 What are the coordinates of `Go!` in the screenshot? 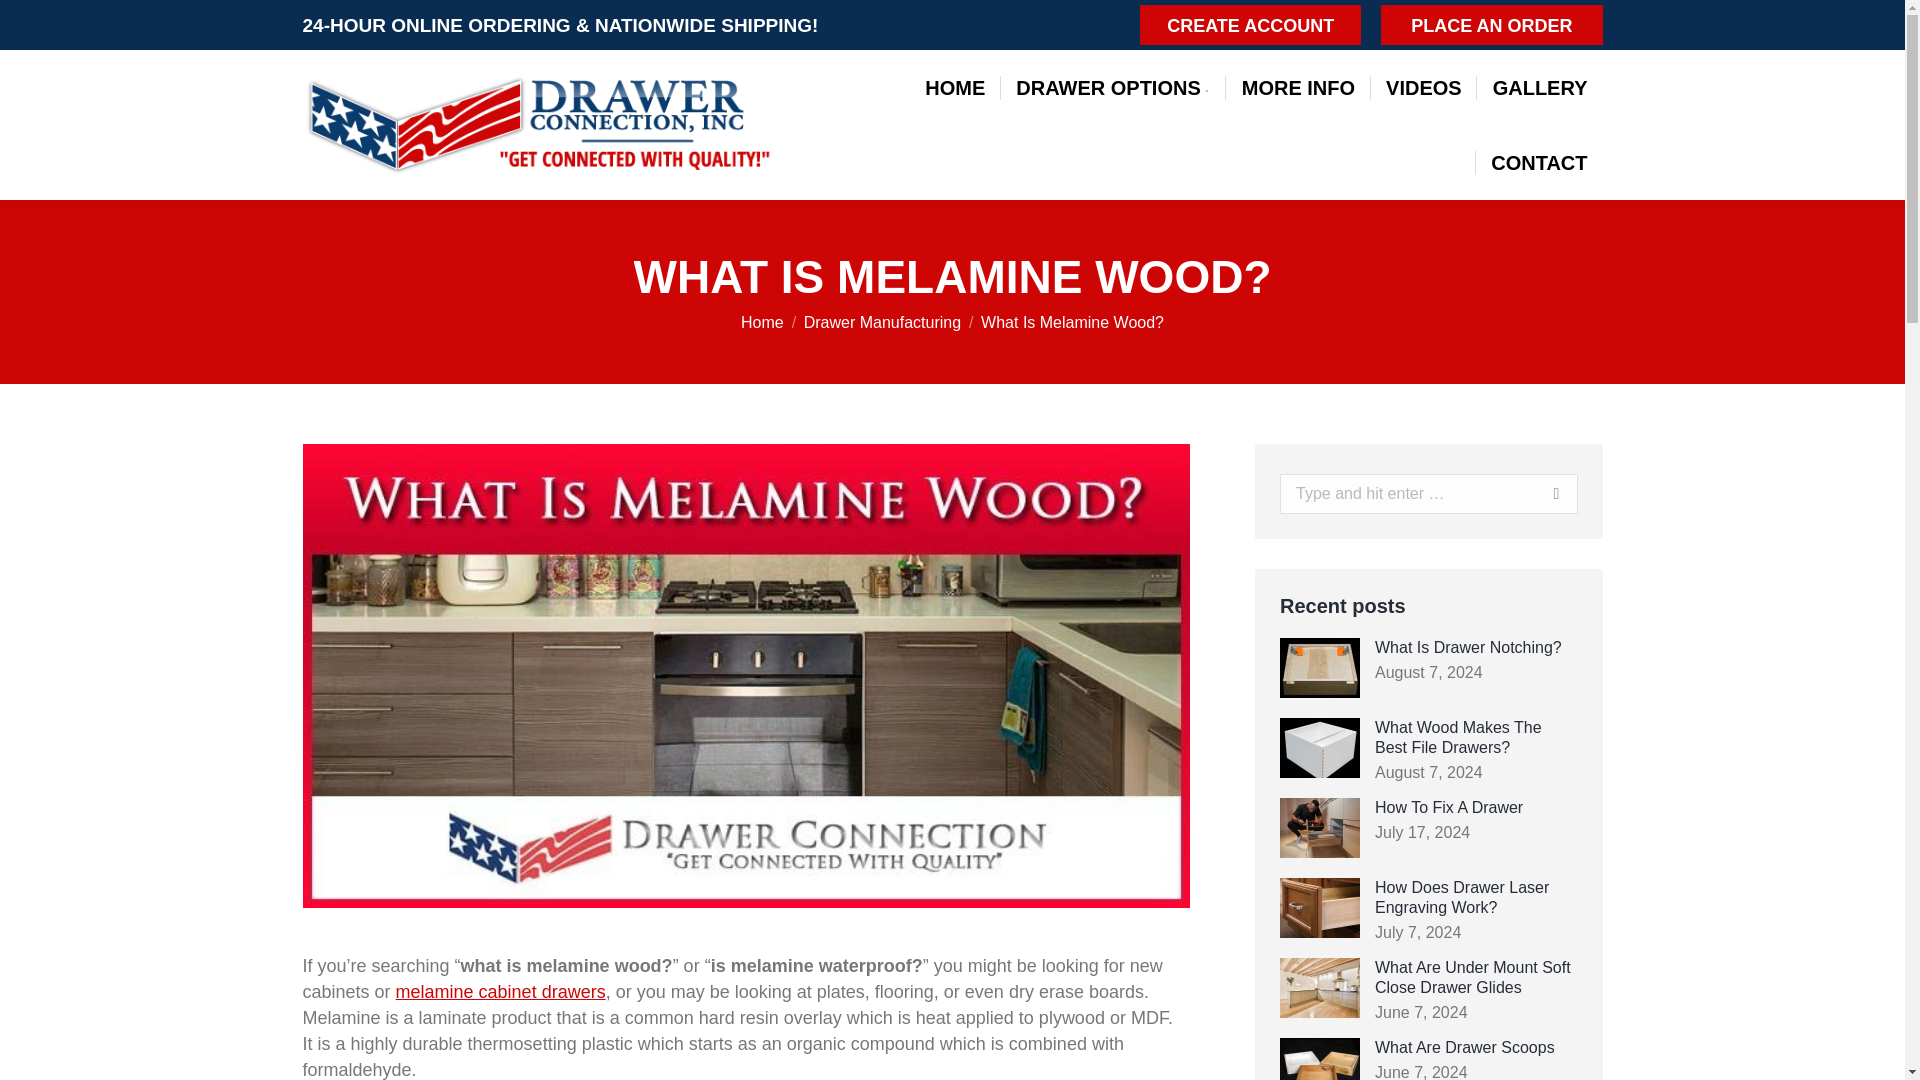 It's located at (1536, 494).